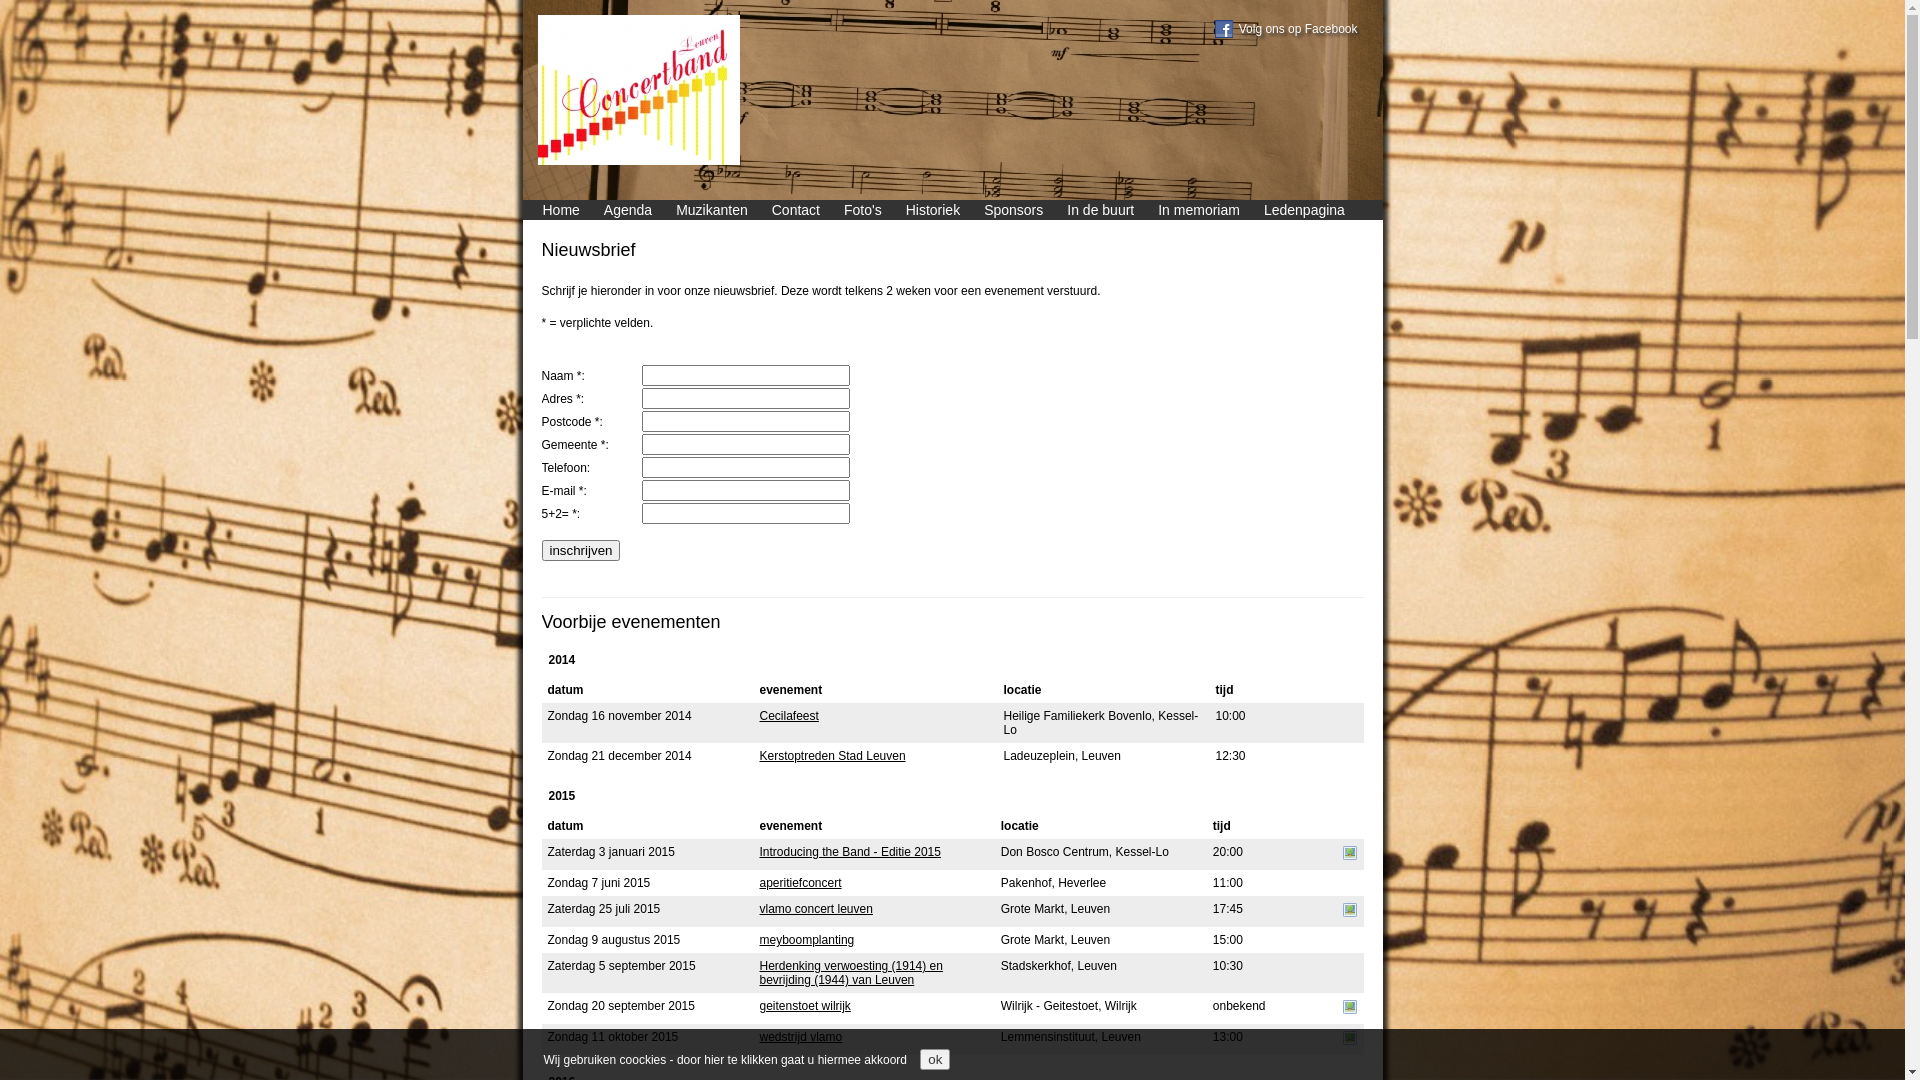  I want to click on ok, so click(935, 1060).